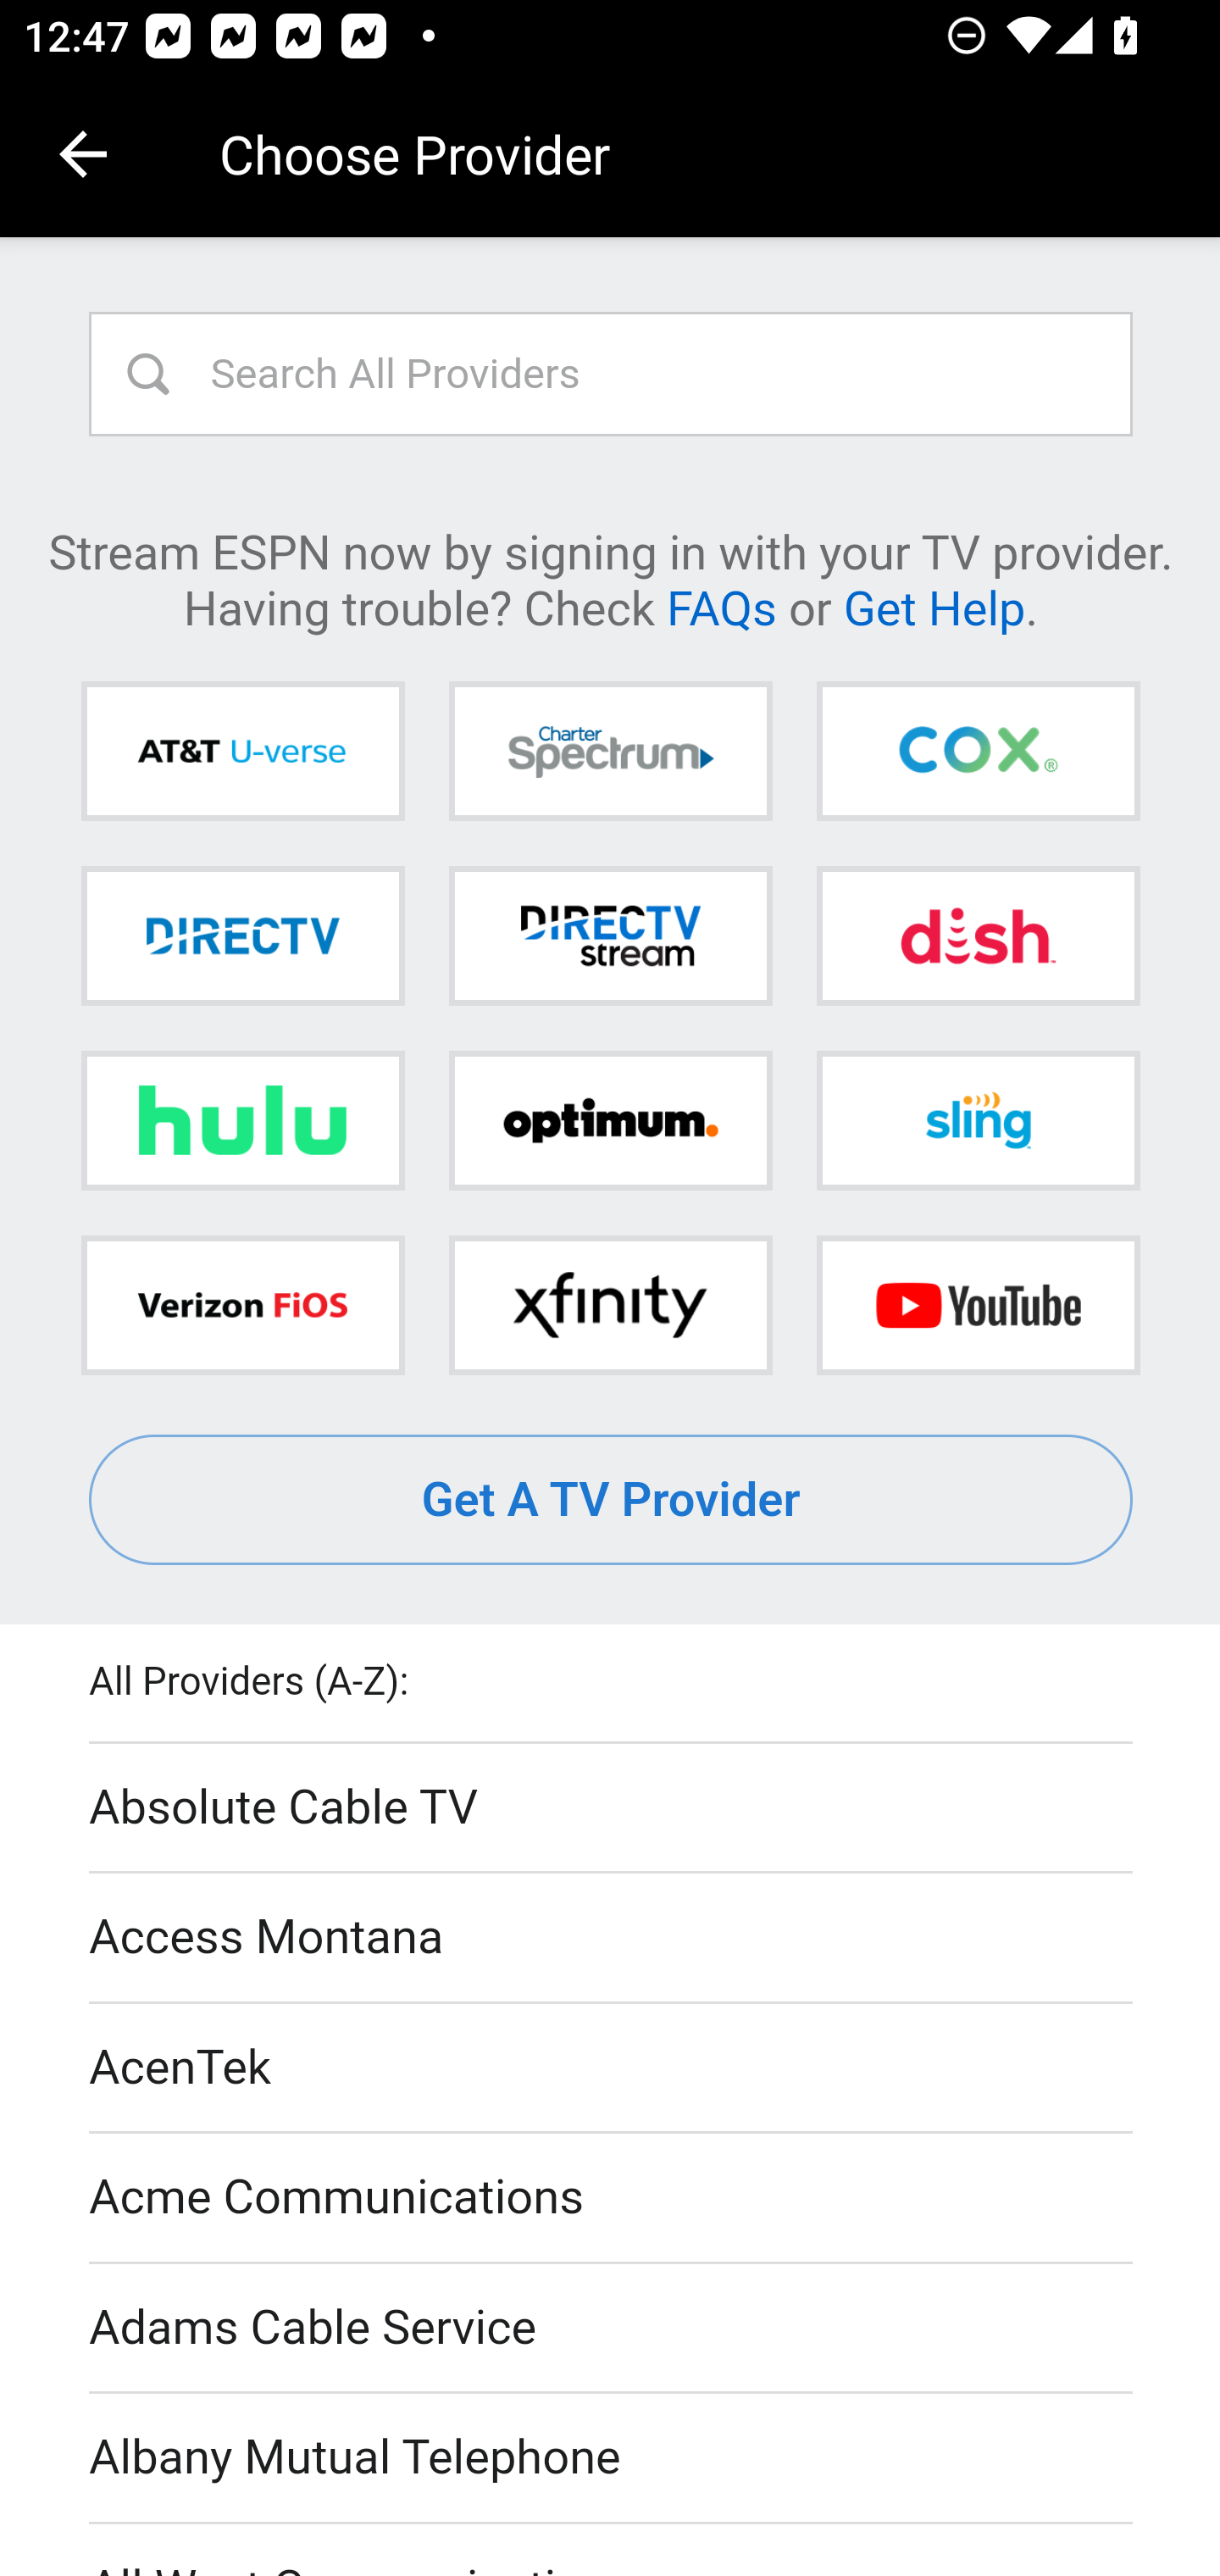 This screenshot has width=1220, height=2576. I want to click on Verizon FiOS, so click(242, 1305).